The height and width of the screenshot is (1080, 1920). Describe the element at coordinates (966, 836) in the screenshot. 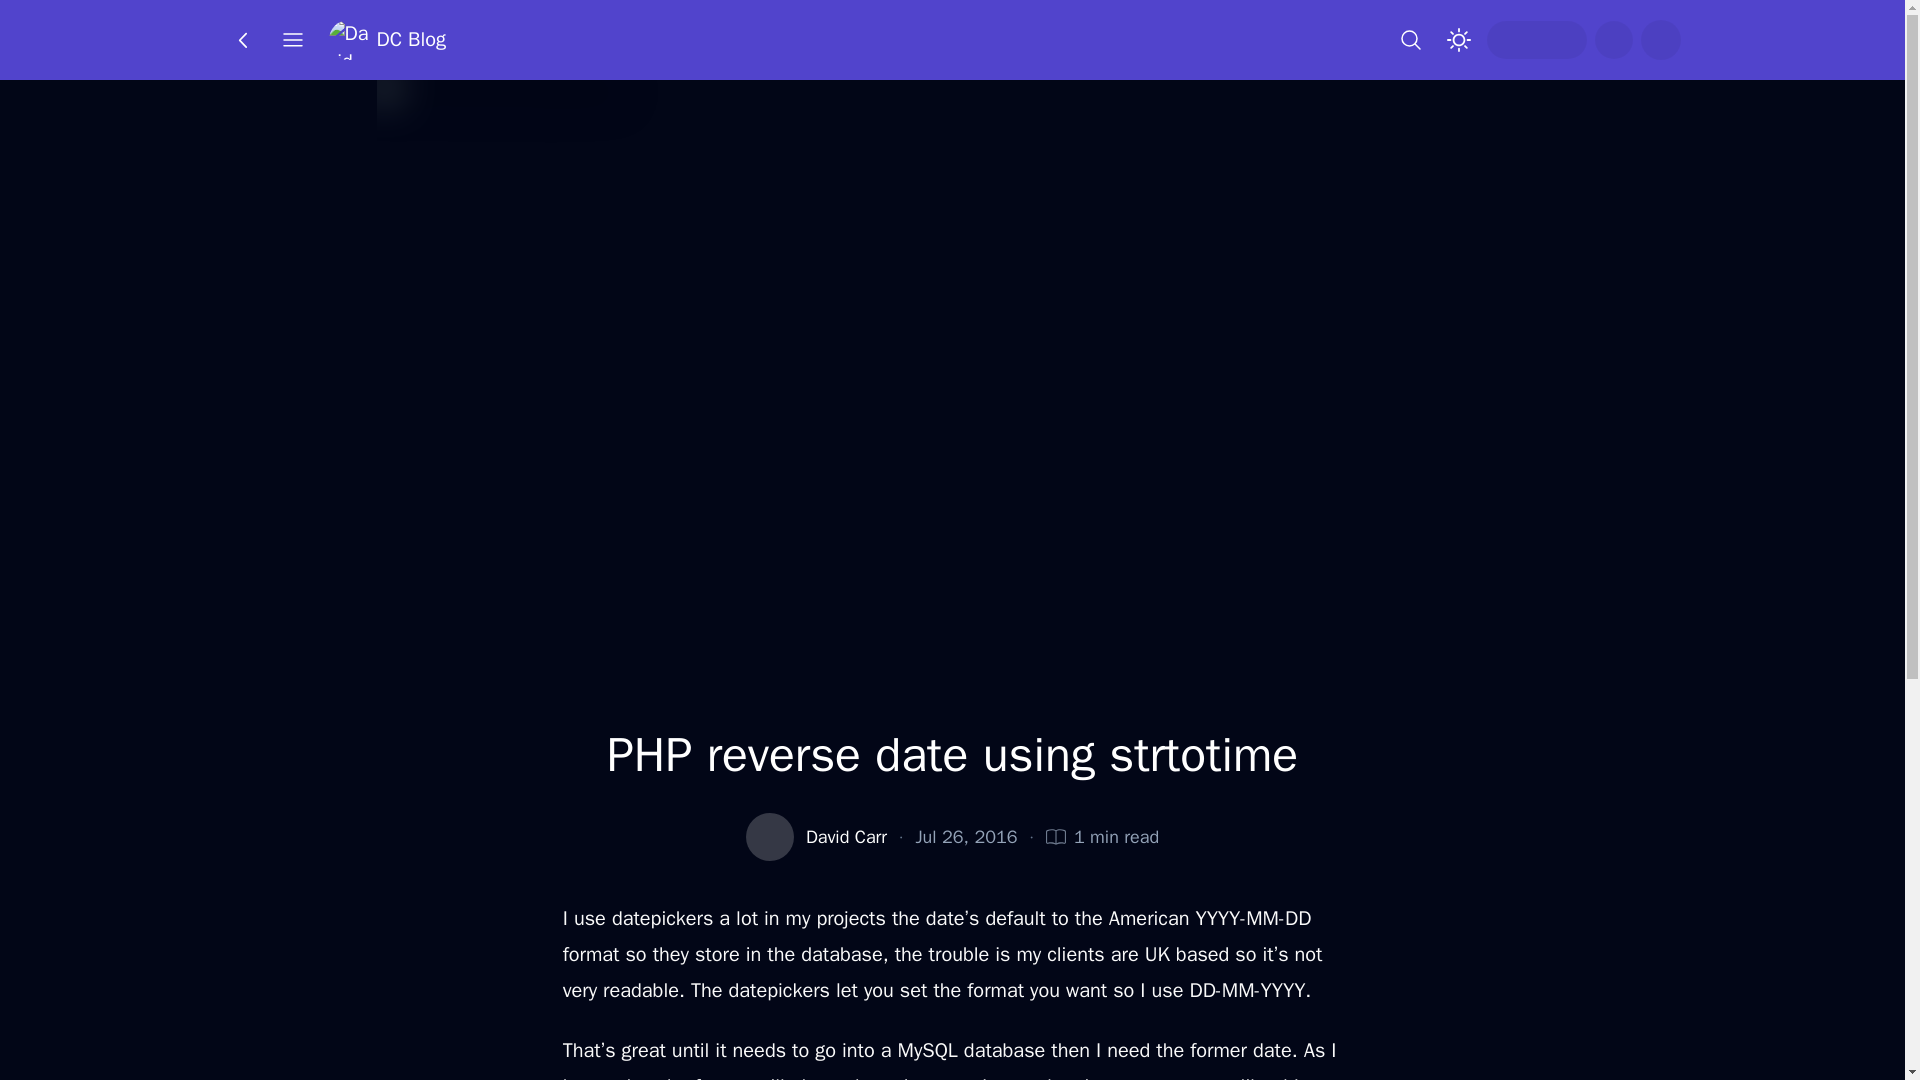

I see `Jul 26, 2016` at that location.